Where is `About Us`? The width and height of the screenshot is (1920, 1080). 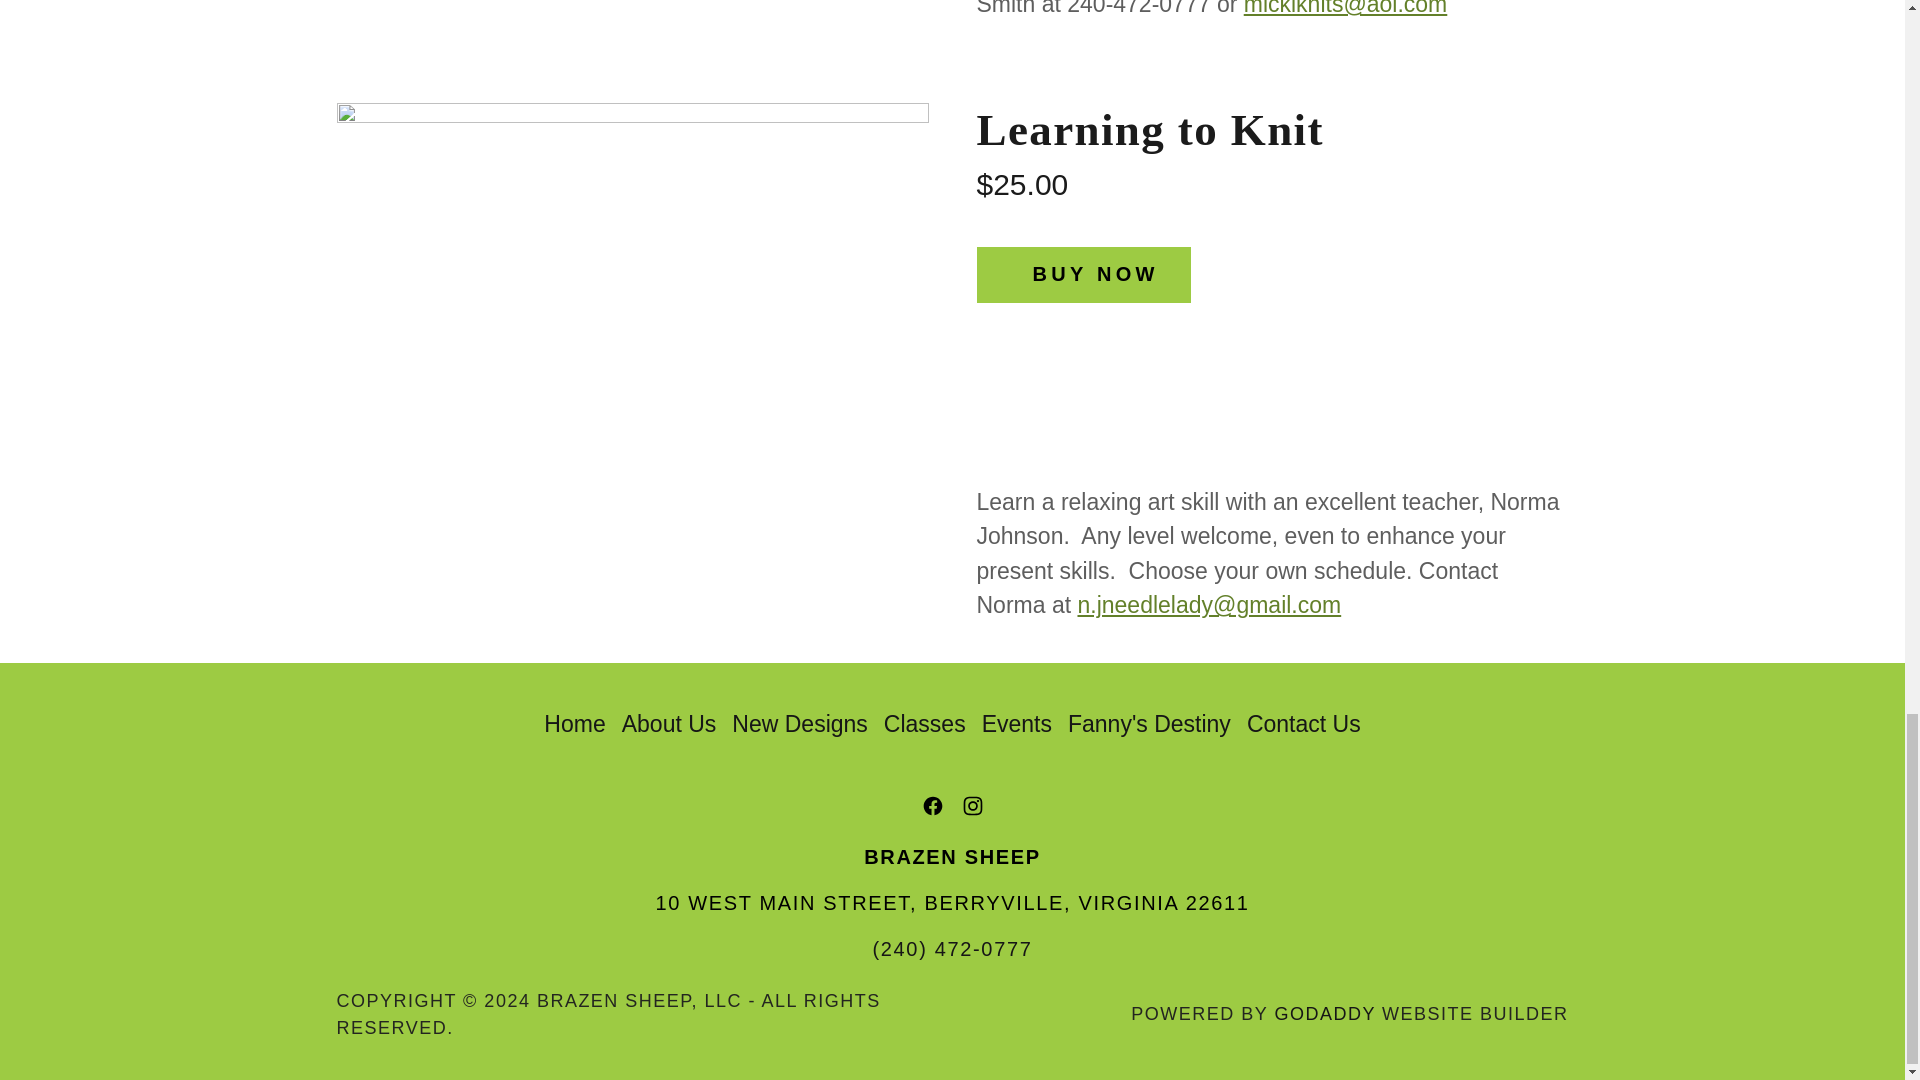 About Us is located at coordinates (670, 724).